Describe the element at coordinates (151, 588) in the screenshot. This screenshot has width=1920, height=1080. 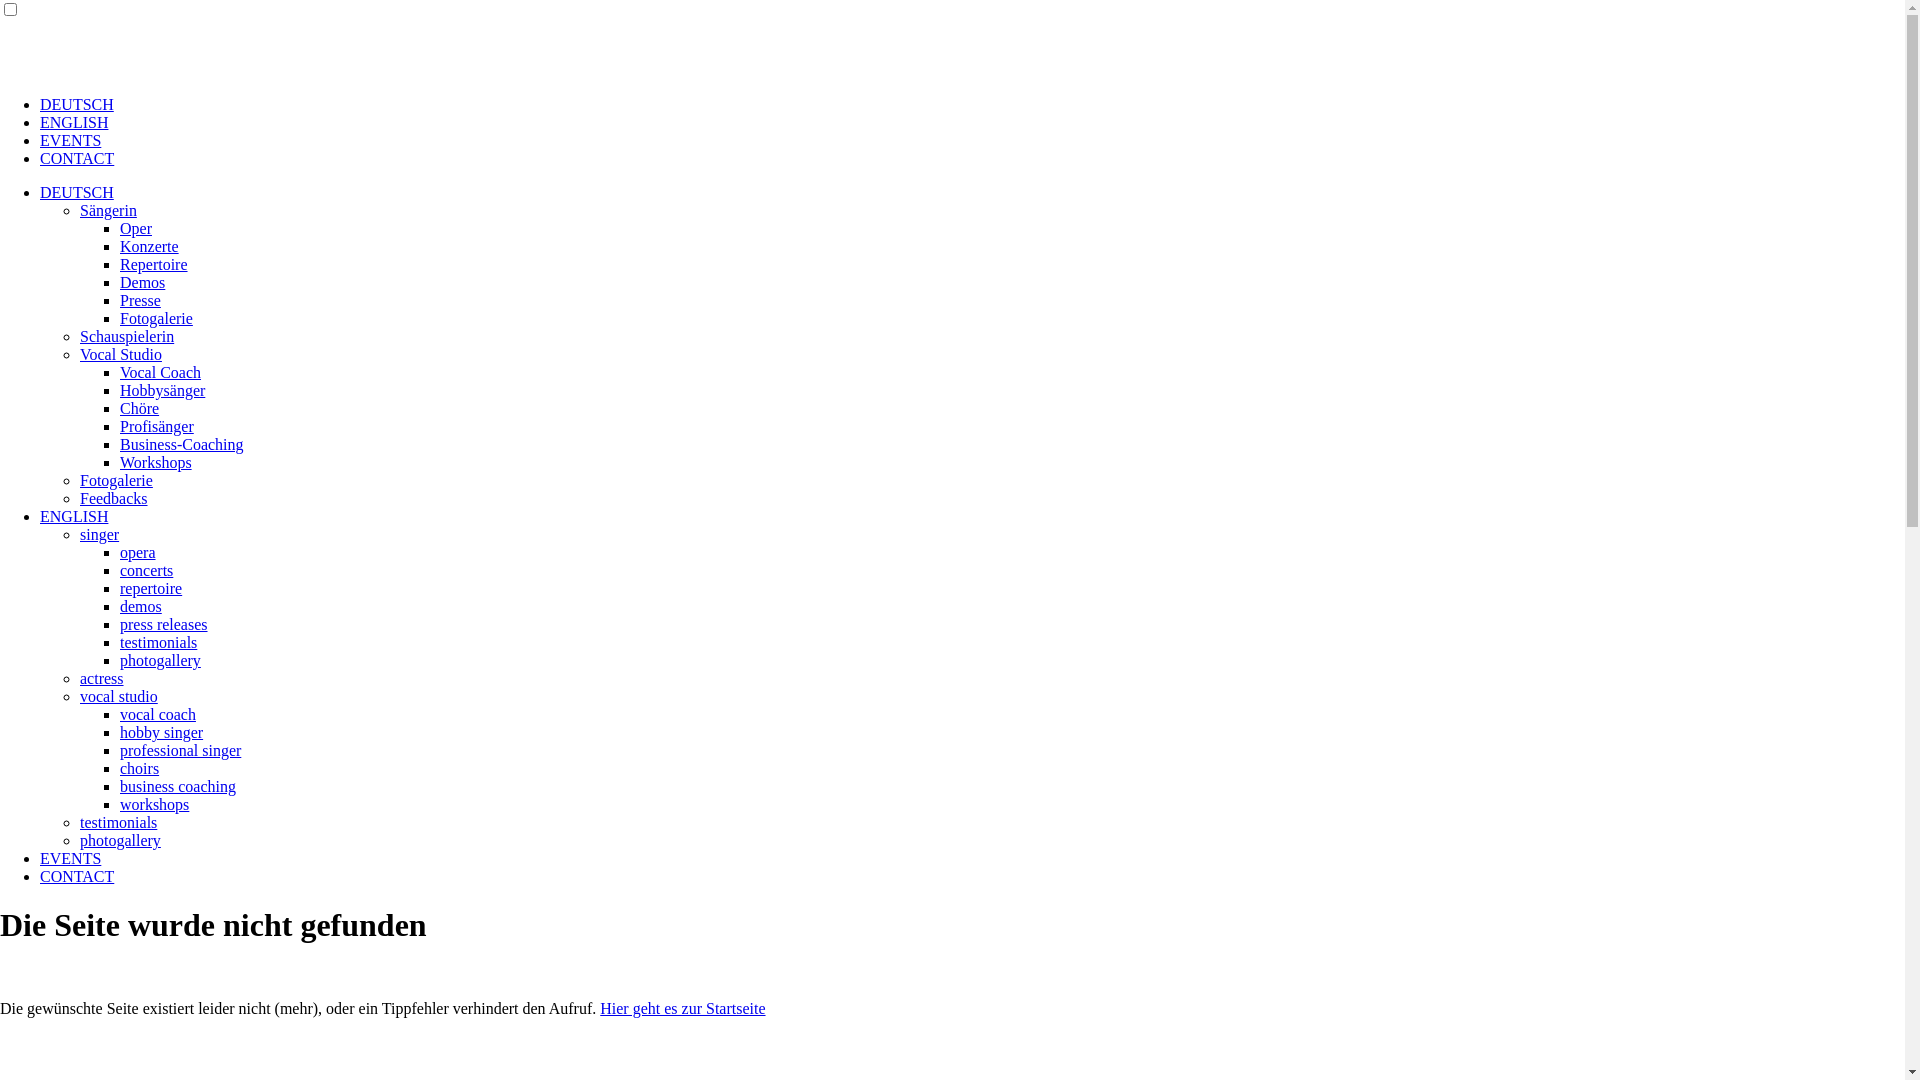
I see `repertoire` at that location.